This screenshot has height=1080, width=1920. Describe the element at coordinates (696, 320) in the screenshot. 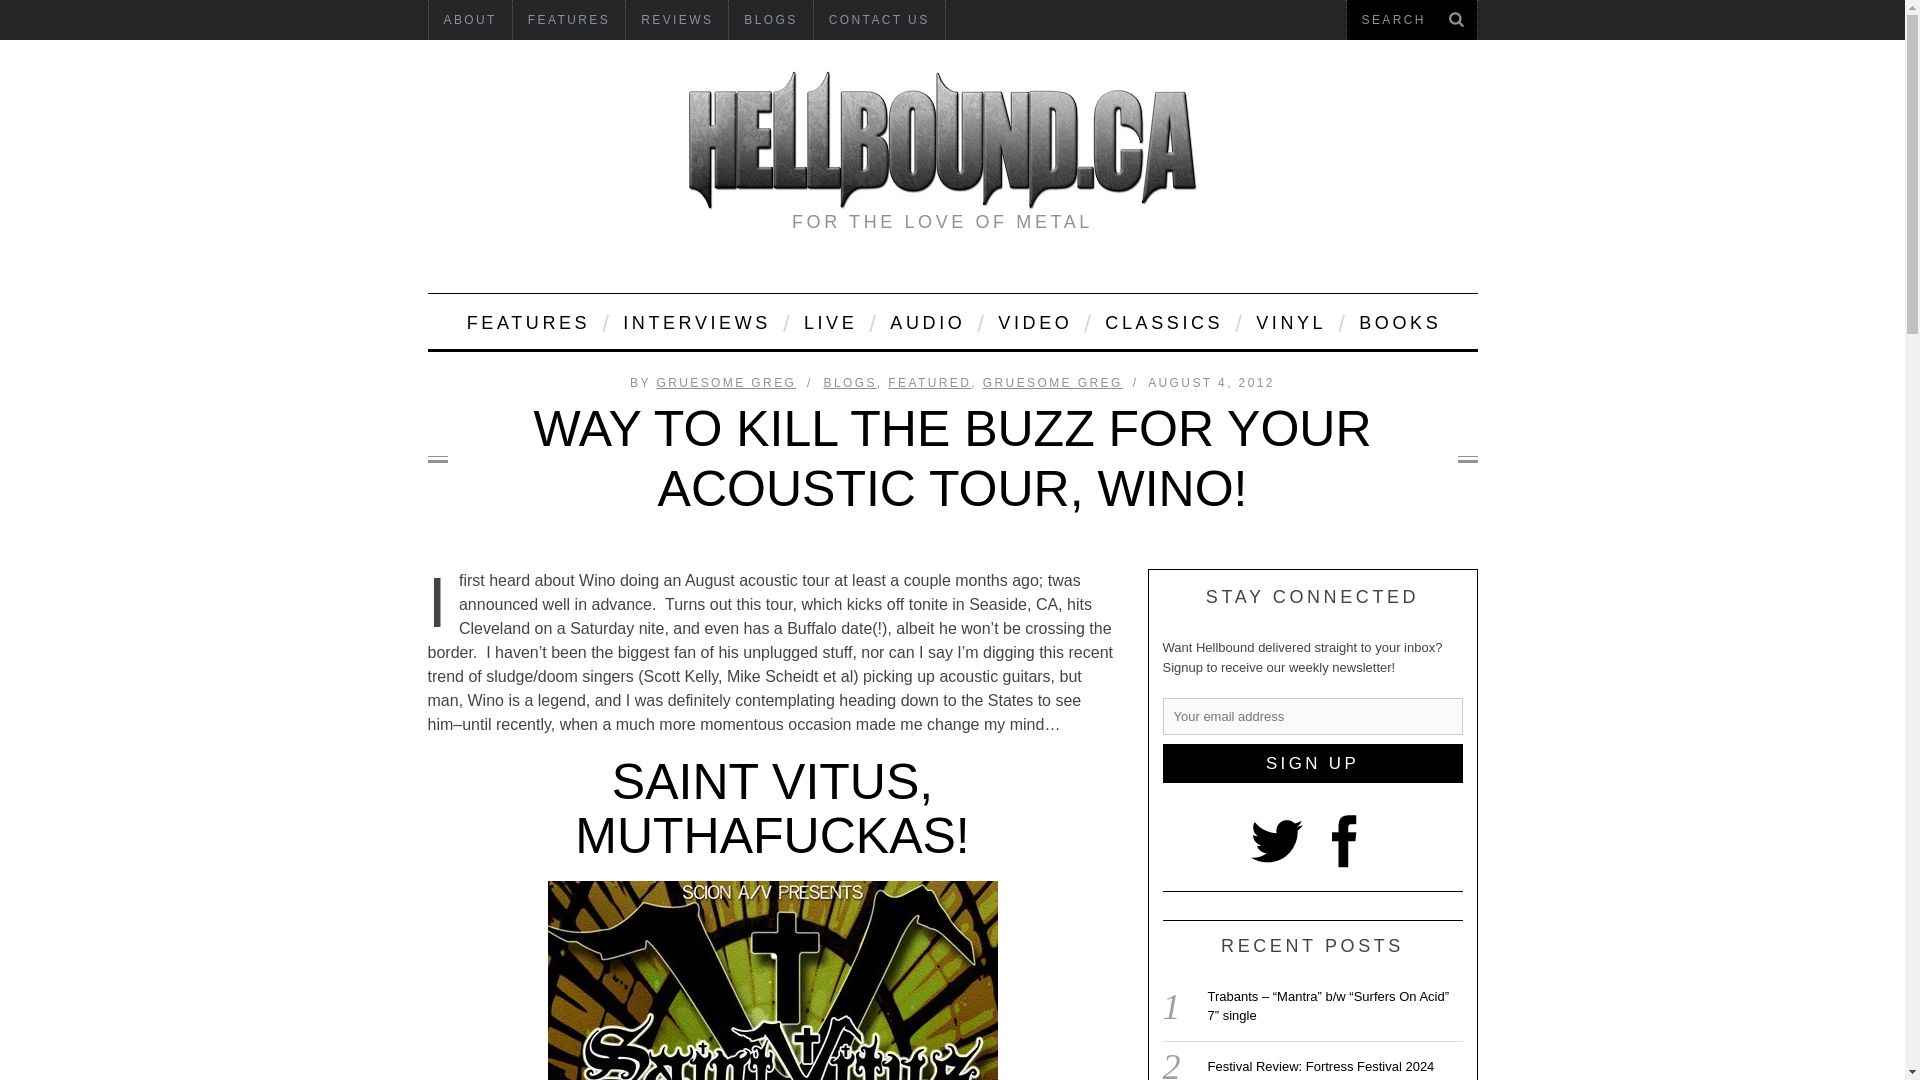

I see `INTERVIEWS` at that location.